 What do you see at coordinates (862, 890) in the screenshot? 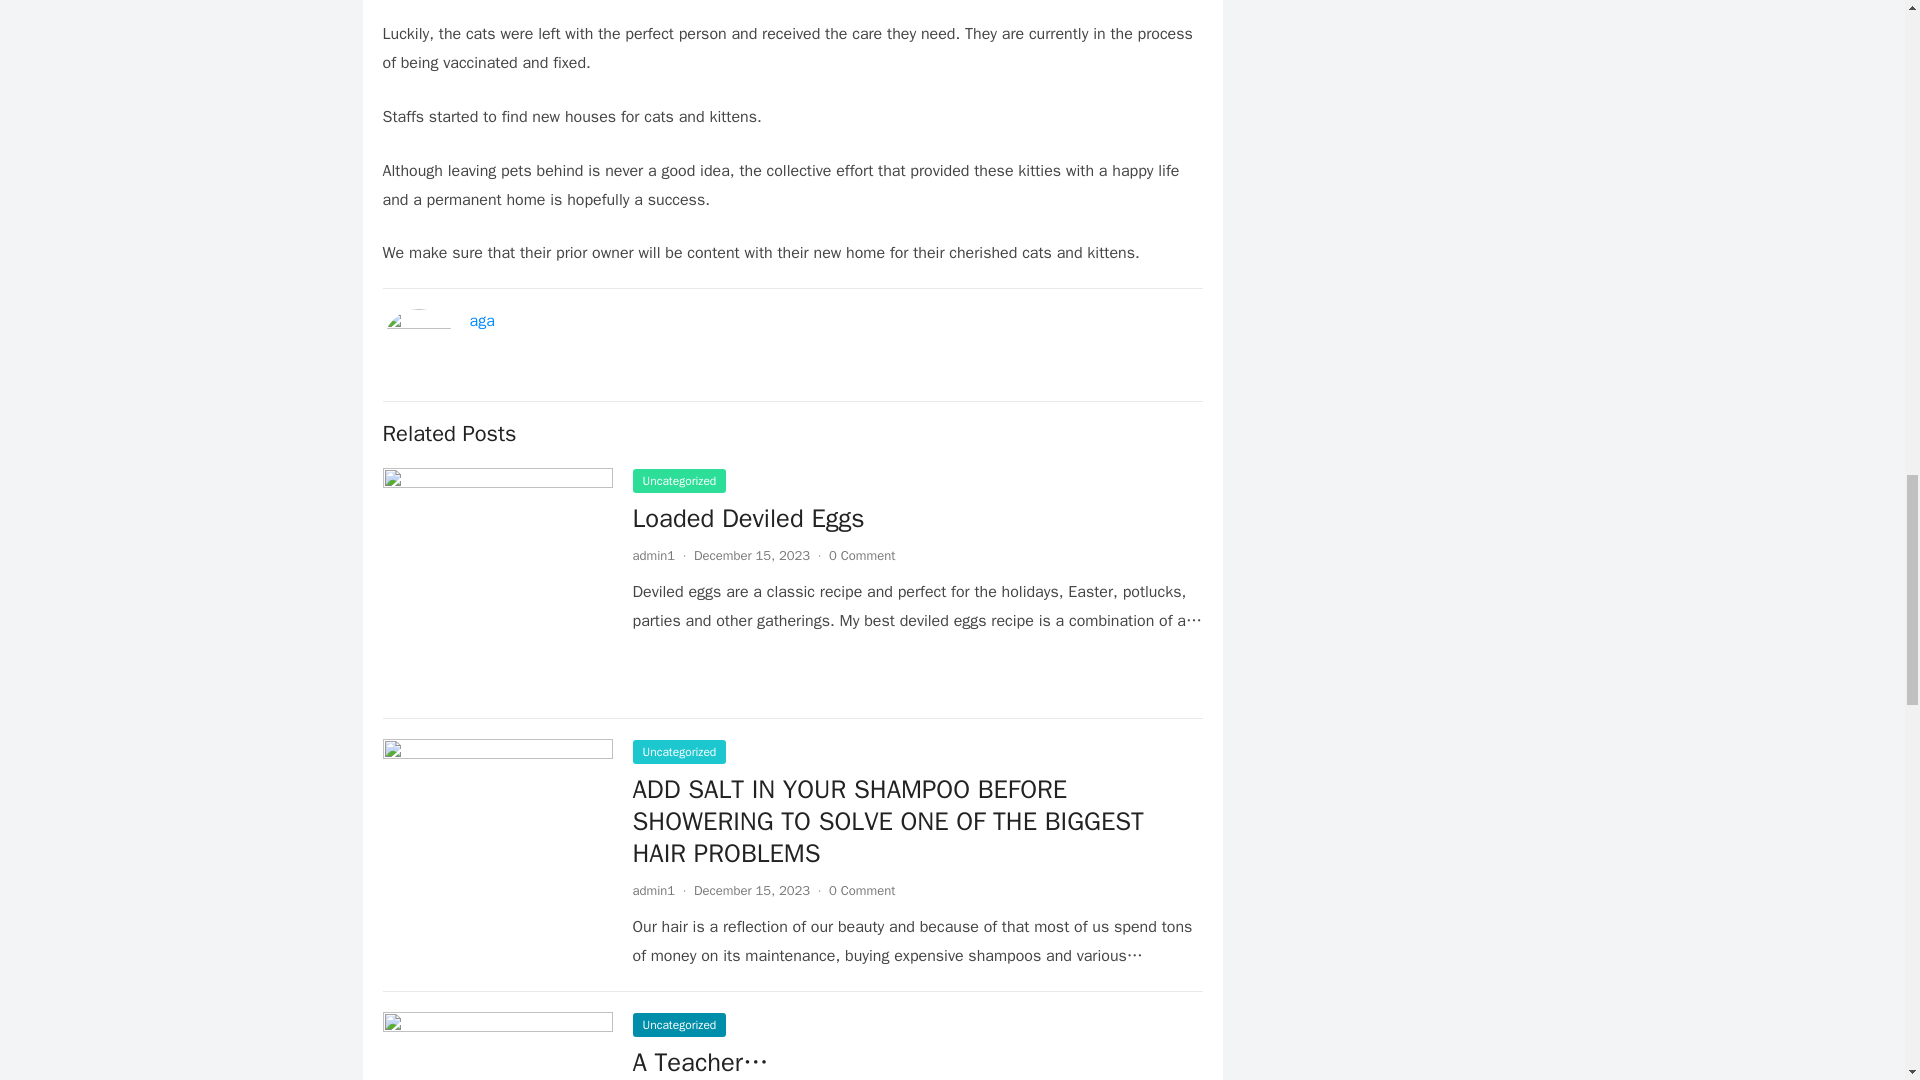
I see `0 Comment` at bounding box center [862, 890].